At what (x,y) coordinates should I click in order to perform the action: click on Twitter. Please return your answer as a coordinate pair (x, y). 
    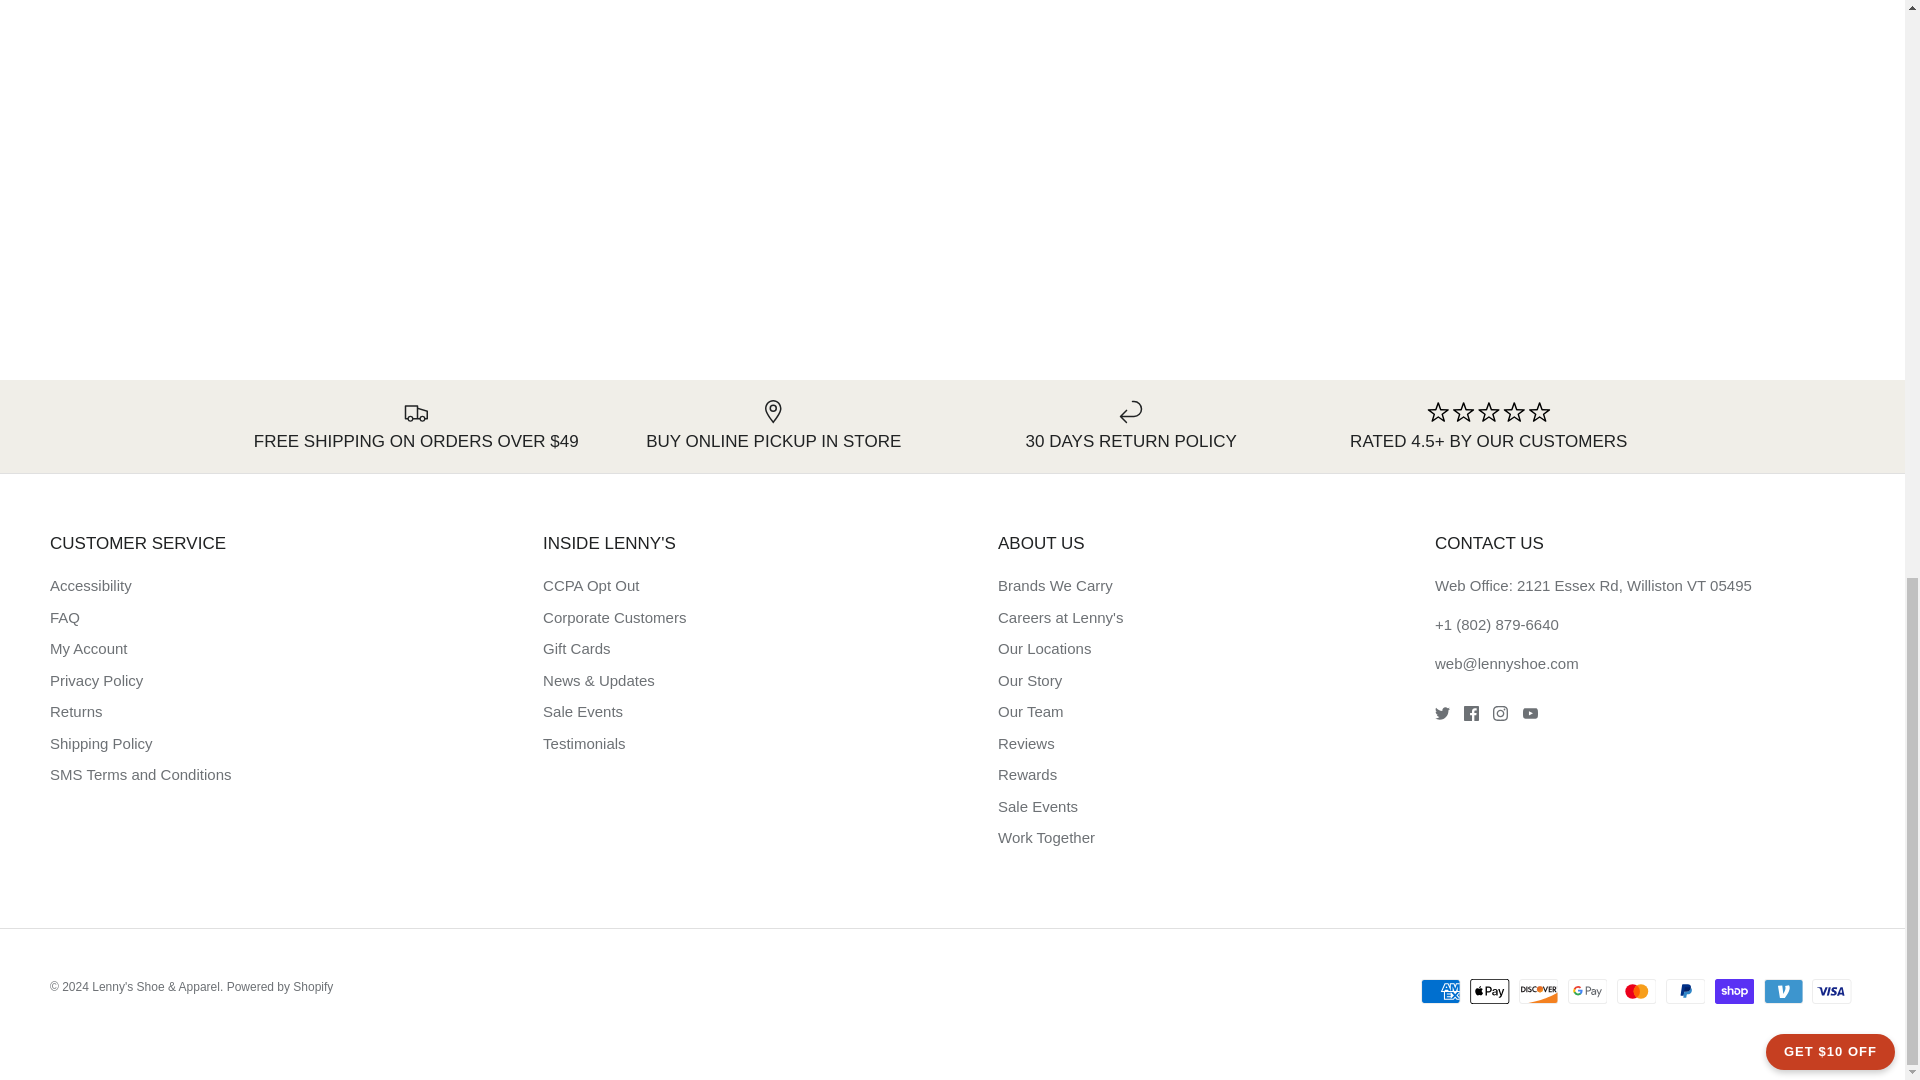
    Looking at the image, I should click on (1442, 714).